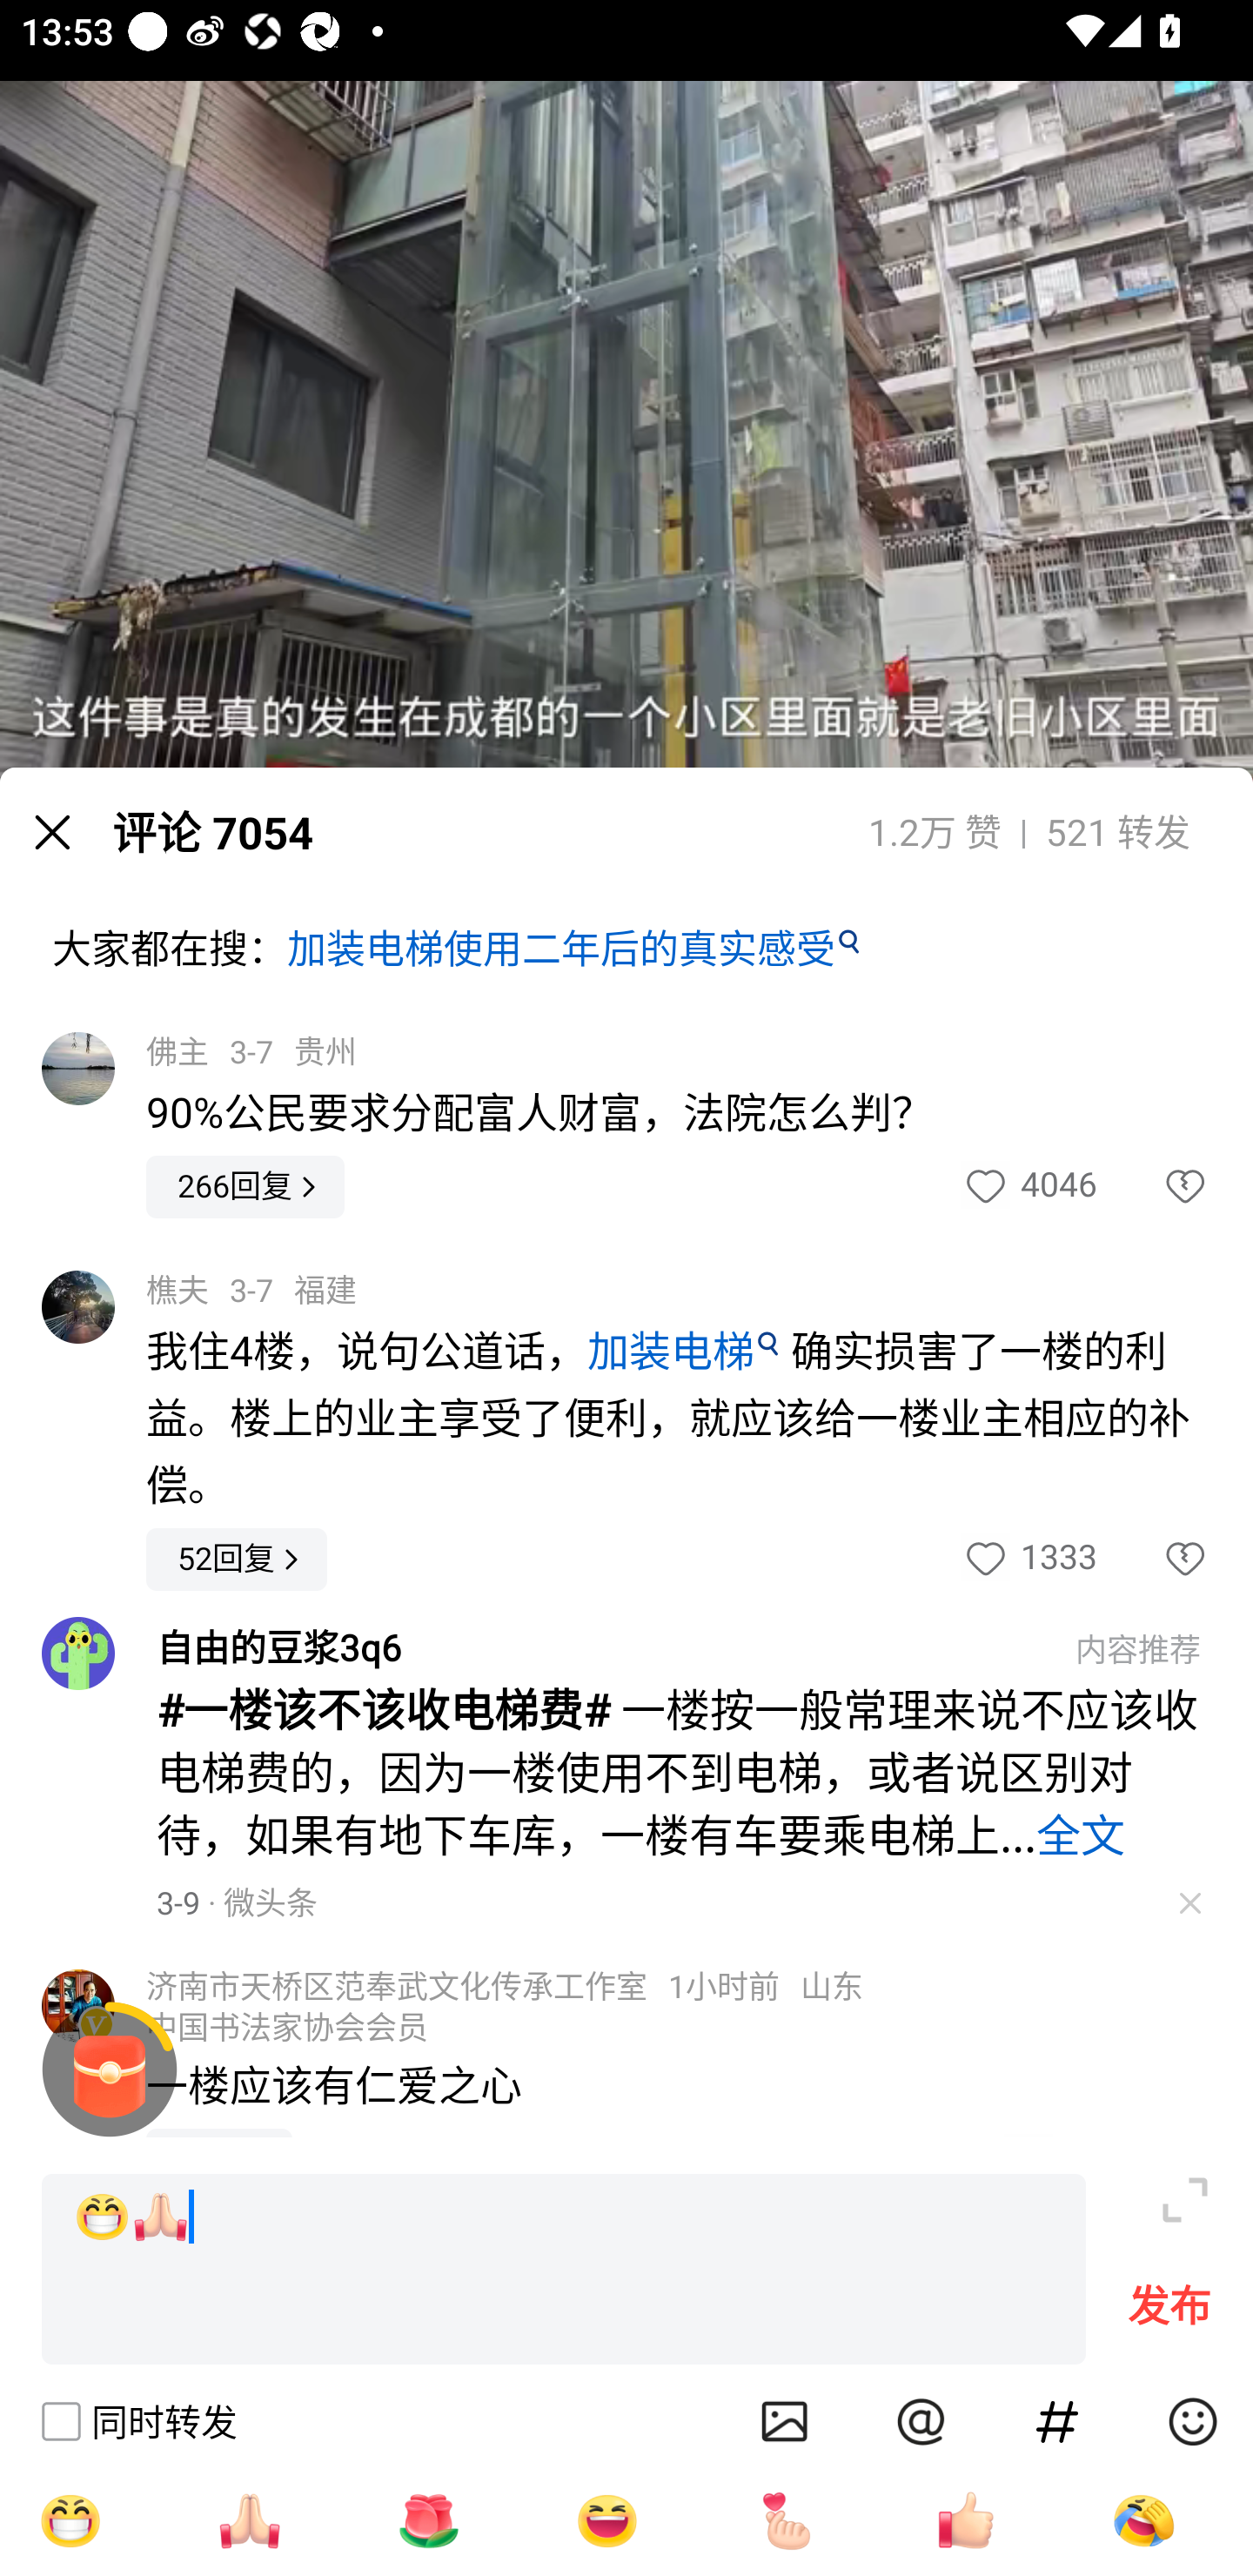  Describe the element at coordinates (70, 2520) in the screenshot. I see `[呲牙]` at that location.